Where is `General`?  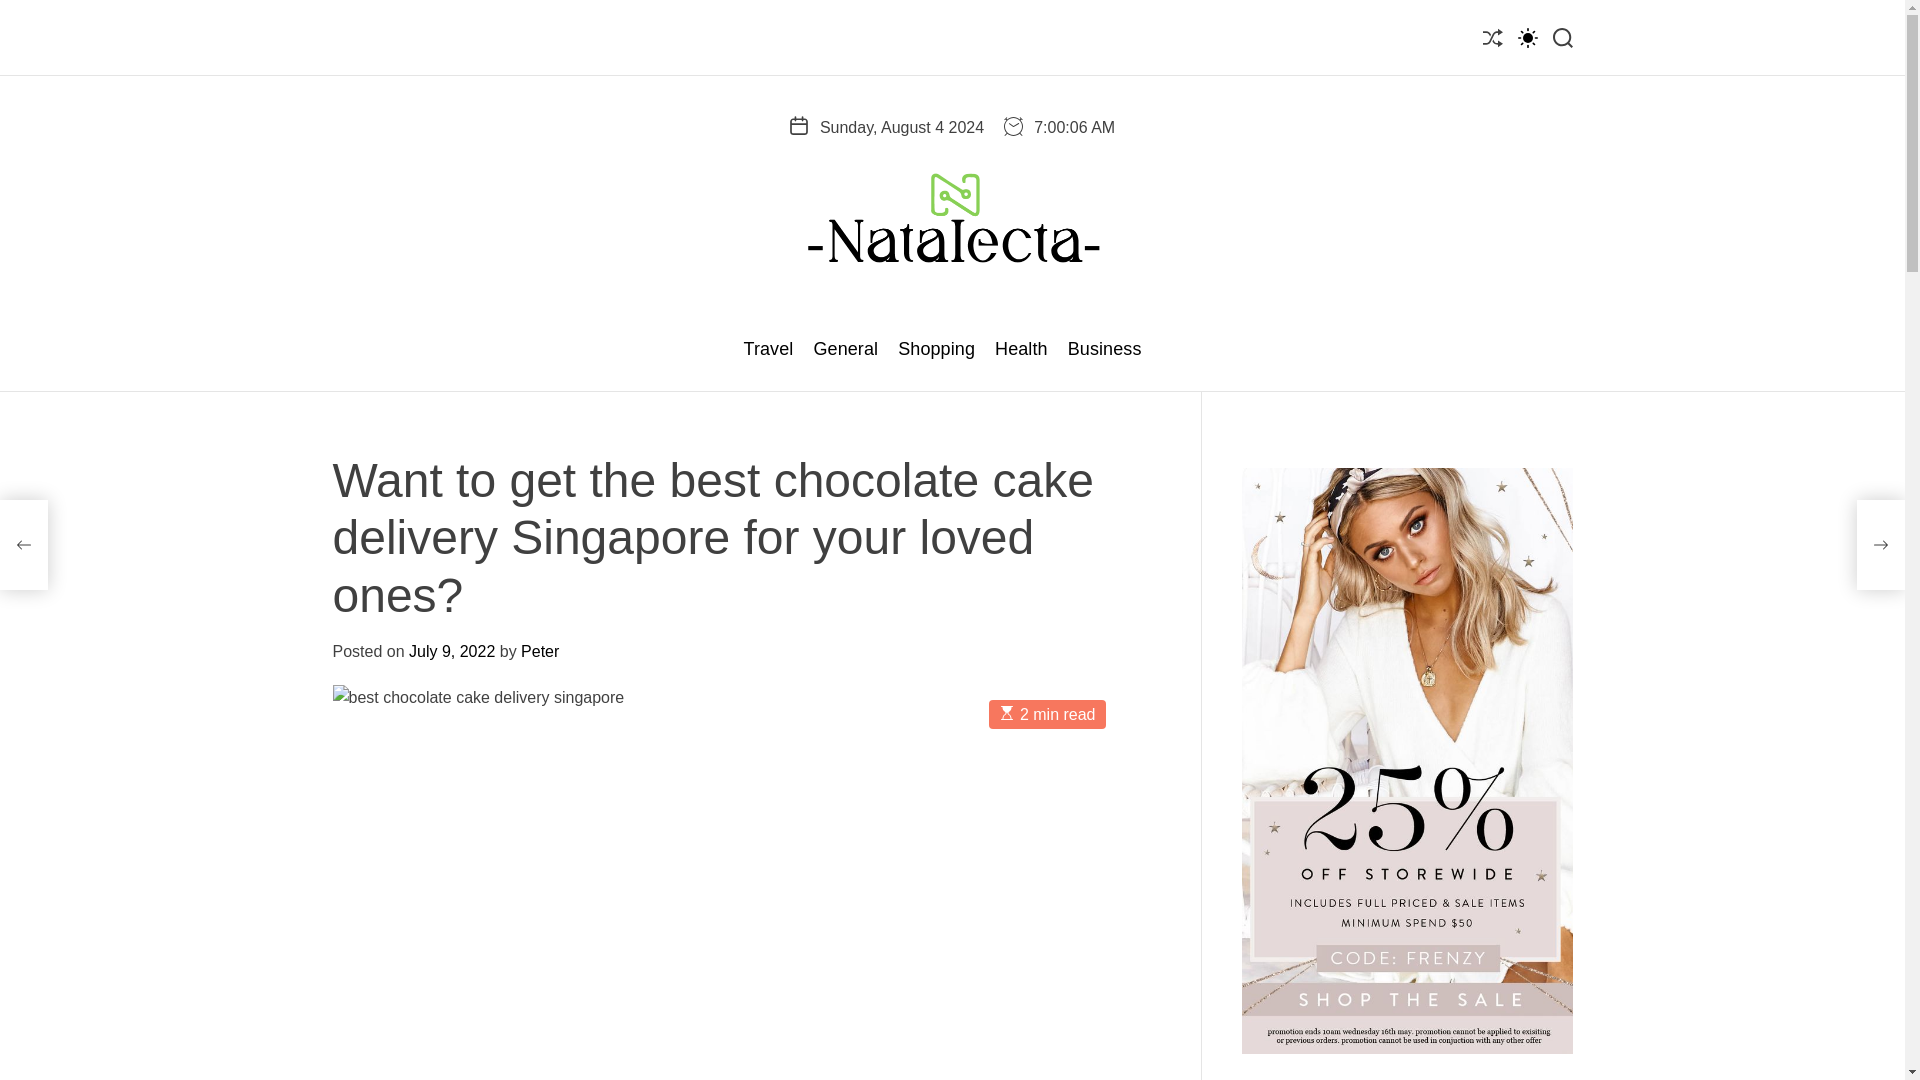
General is located at coordinates (844, 350).